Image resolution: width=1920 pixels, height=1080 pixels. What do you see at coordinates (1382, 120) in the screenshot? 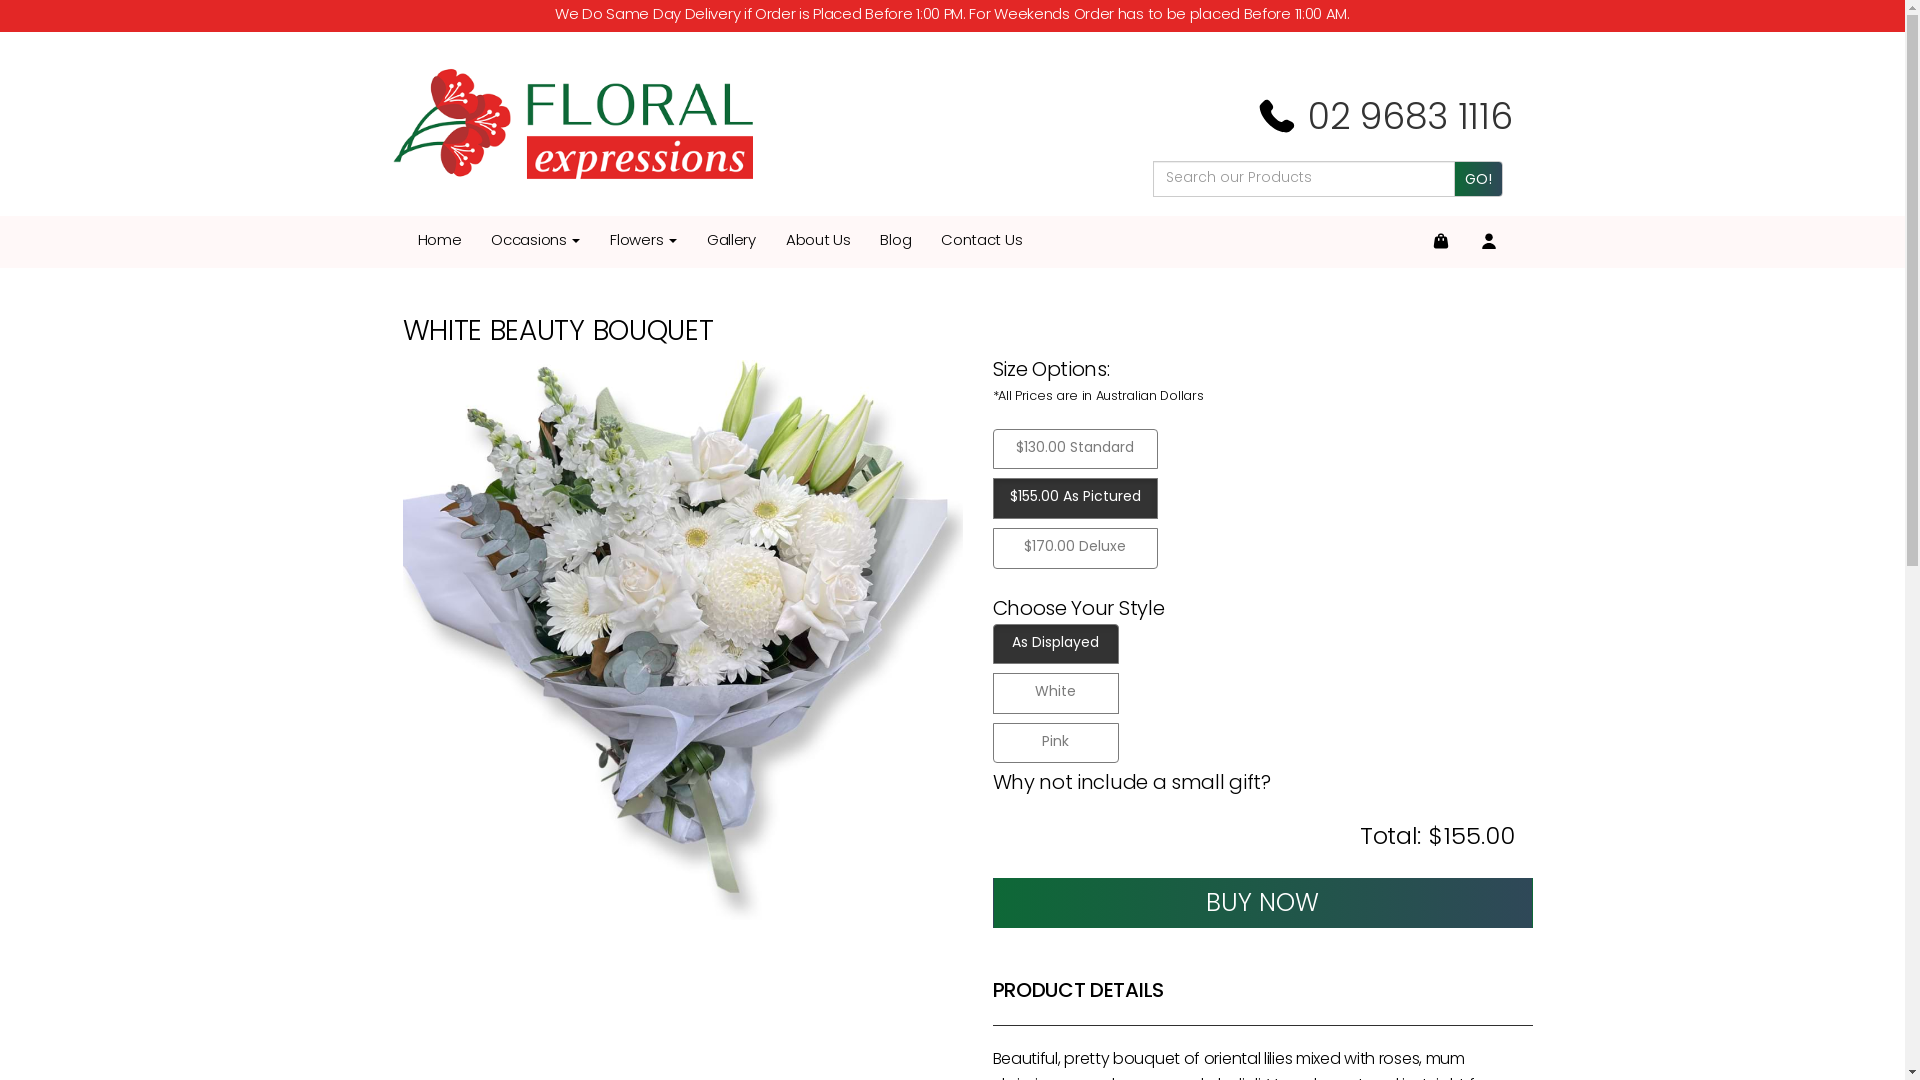
I see `02 9683 1116` at bounding box center [1382, 120].